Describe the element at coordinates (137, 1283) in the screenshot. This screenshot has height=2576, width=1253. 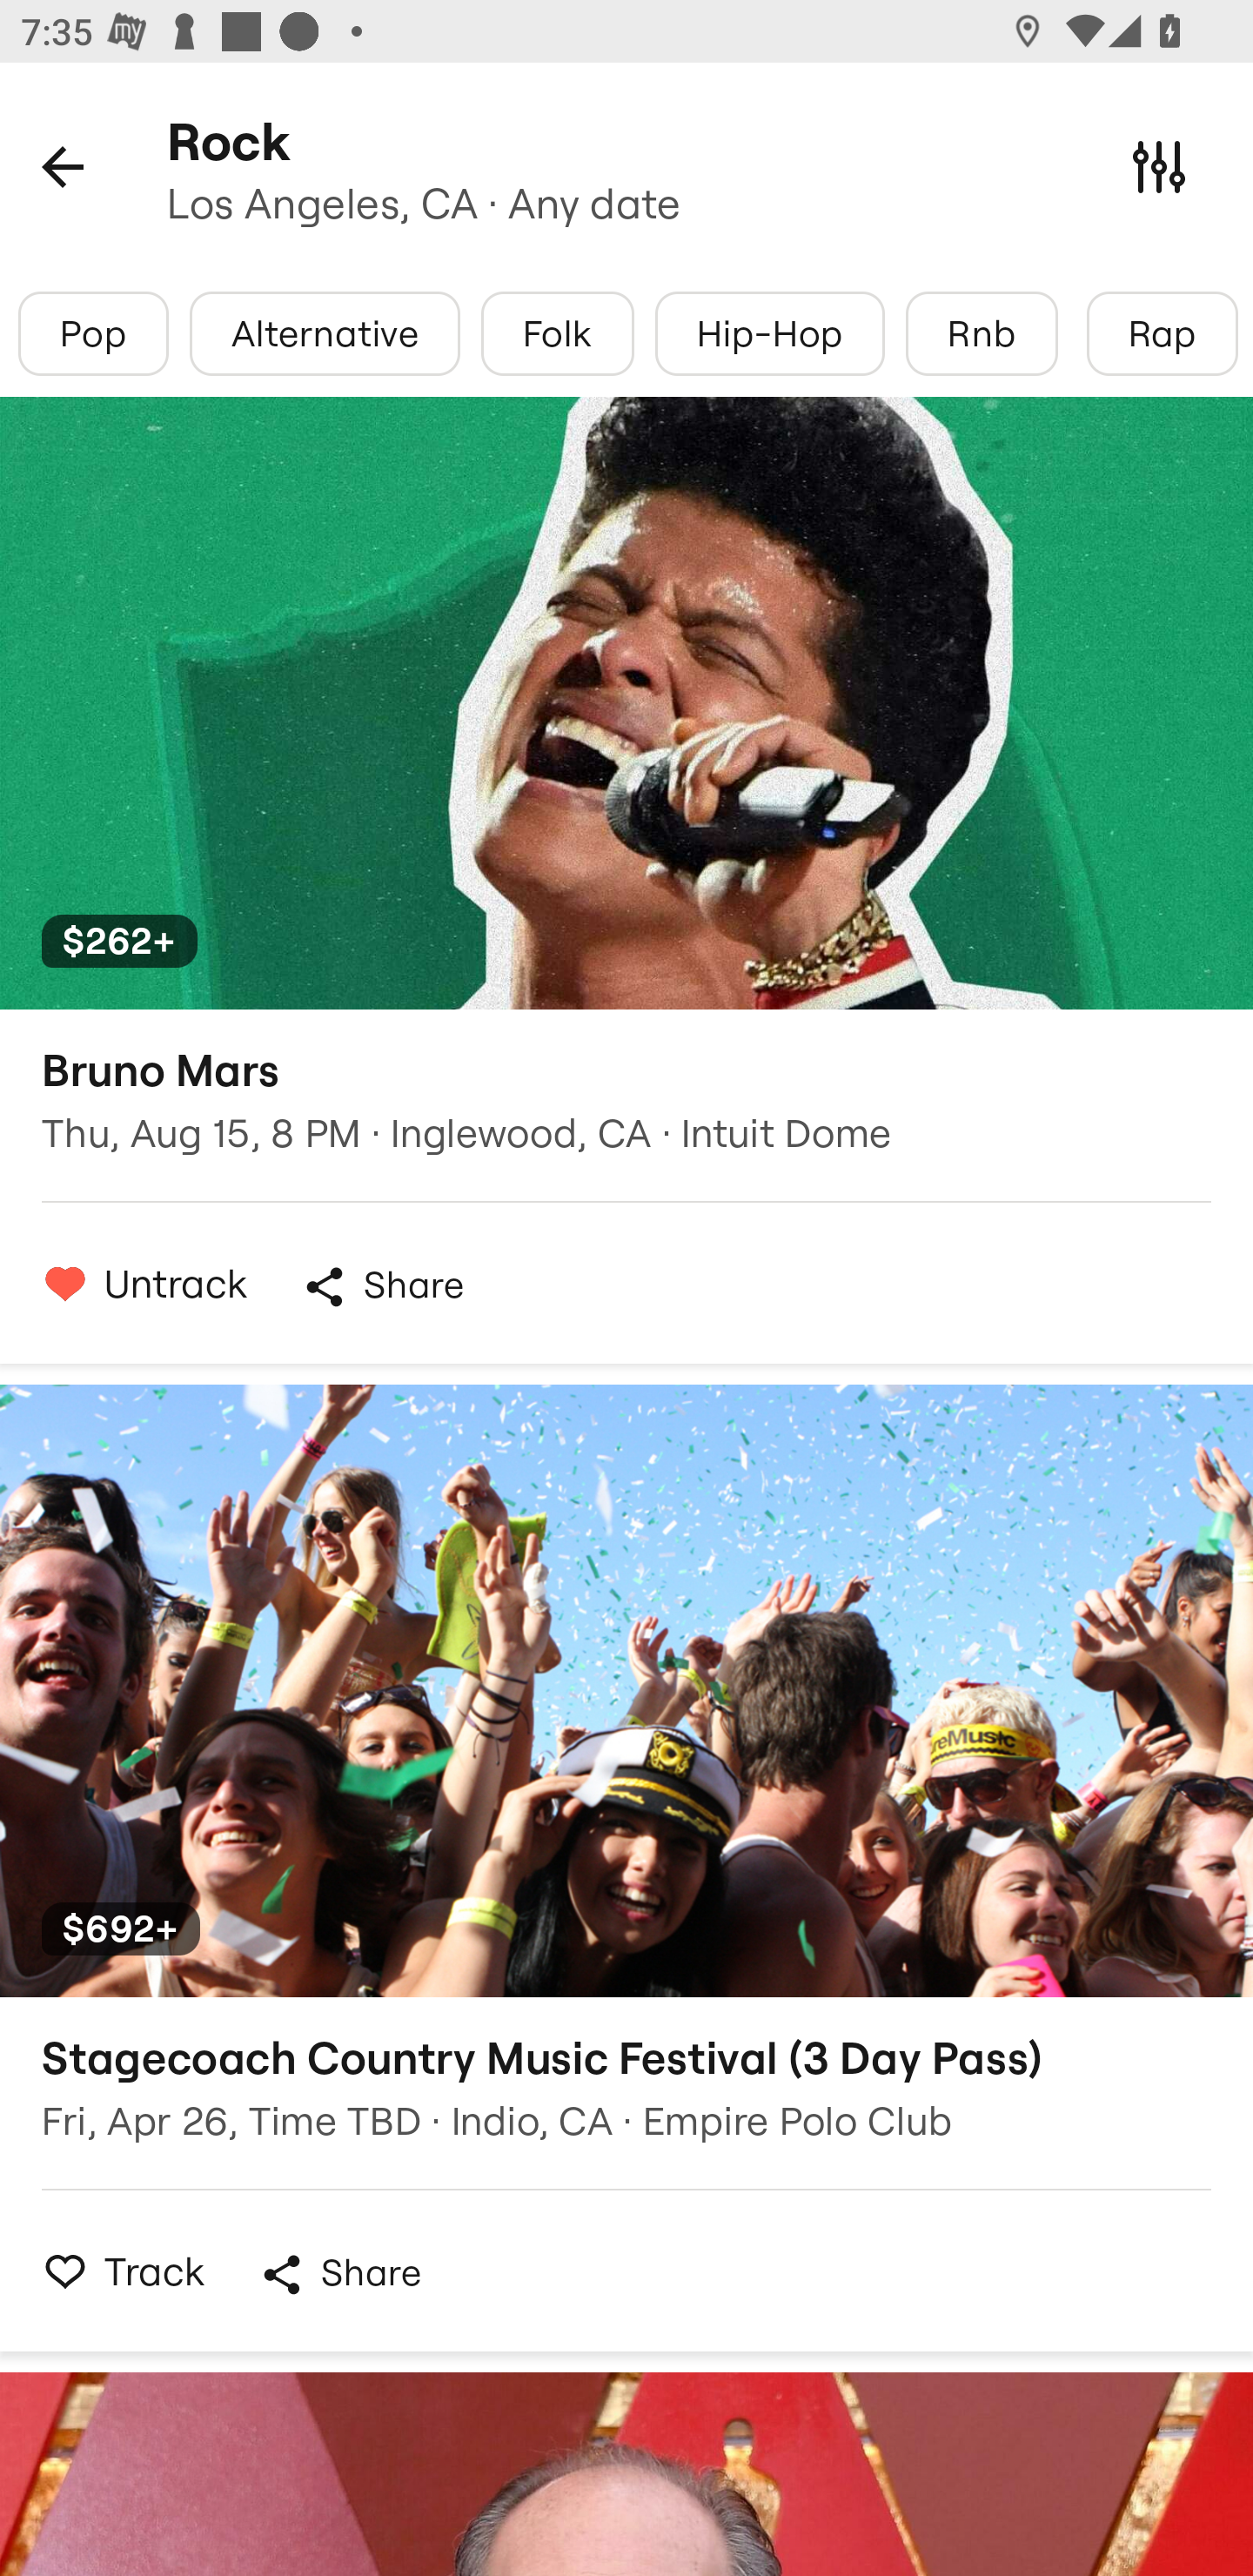
I see `Untrack` at that location.